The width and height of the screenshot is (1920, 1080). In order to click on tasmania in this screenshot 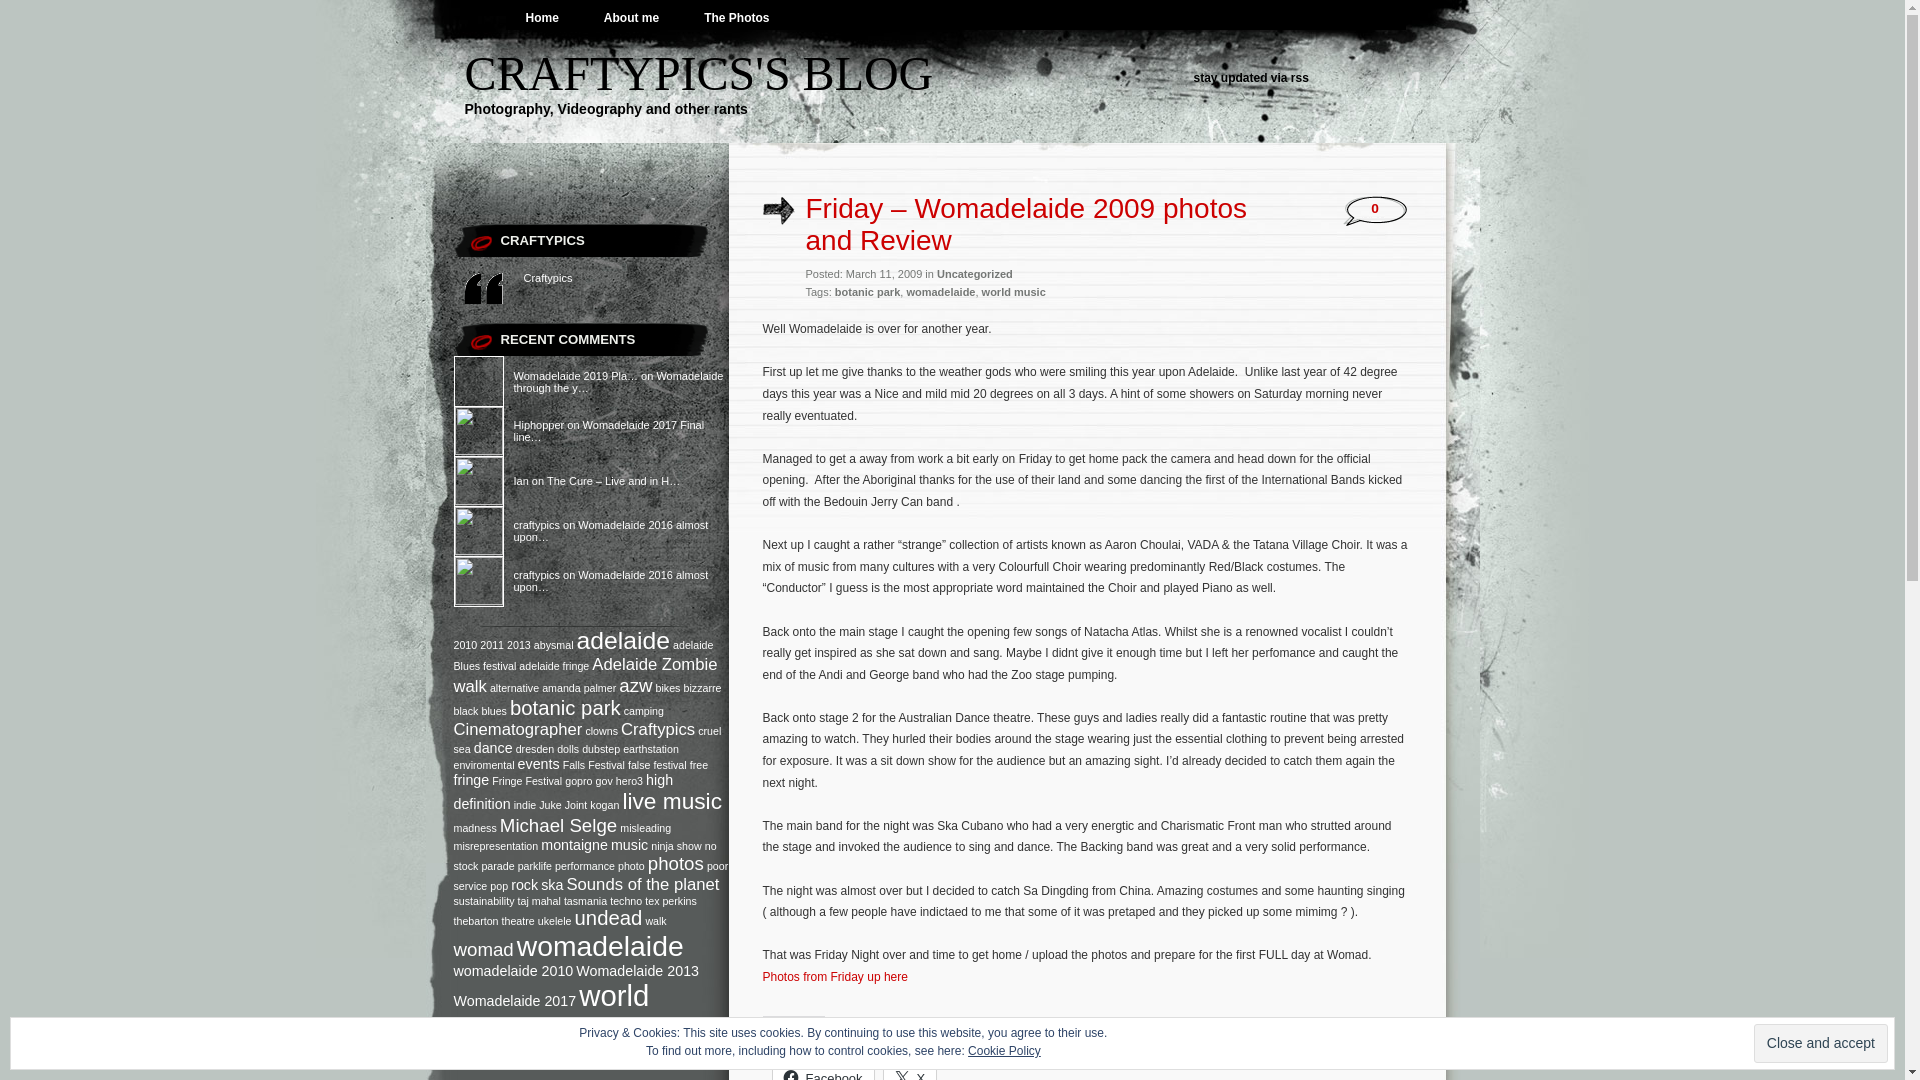, I will do `click(586, 901)`.